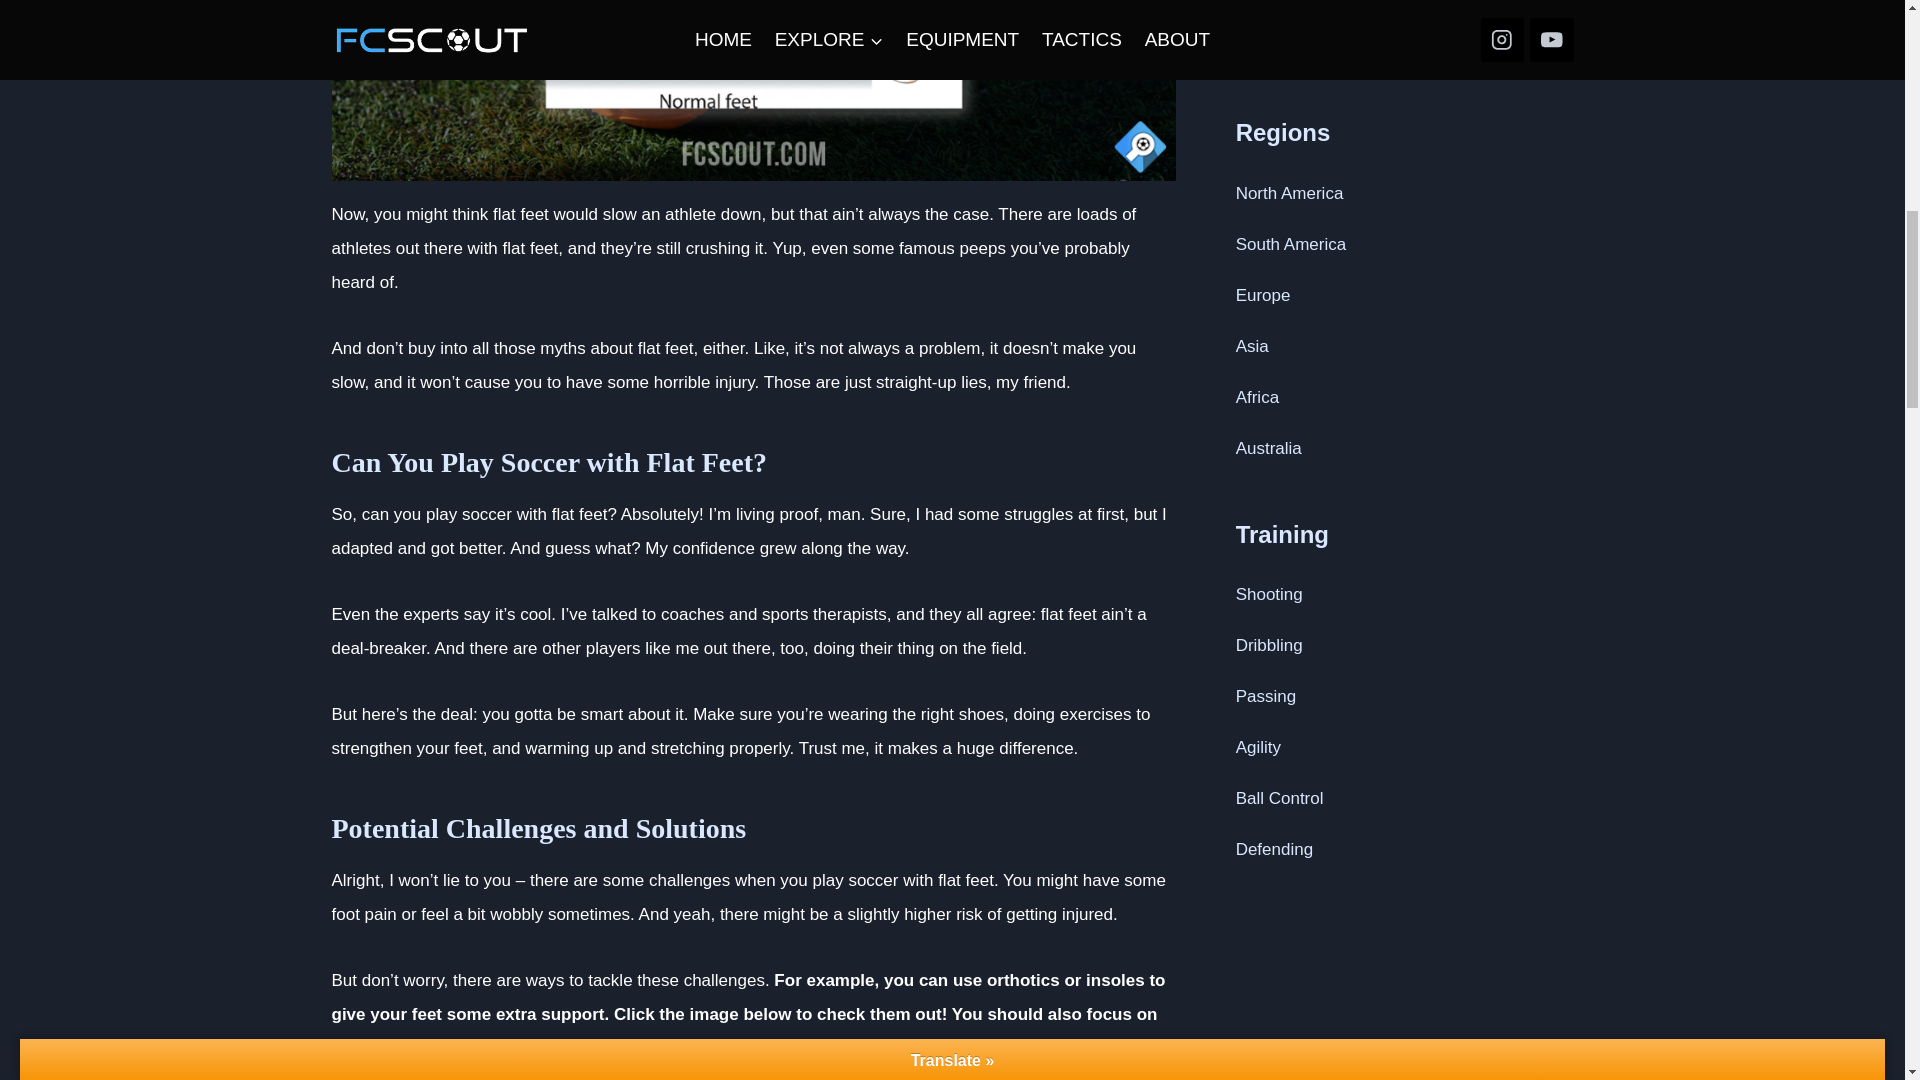 This screenshot has height=1080, width=1920. What do you see at coordinates (1263, 295) in the screenshot?
I see `Europe` at bounding box center [1263, 295].